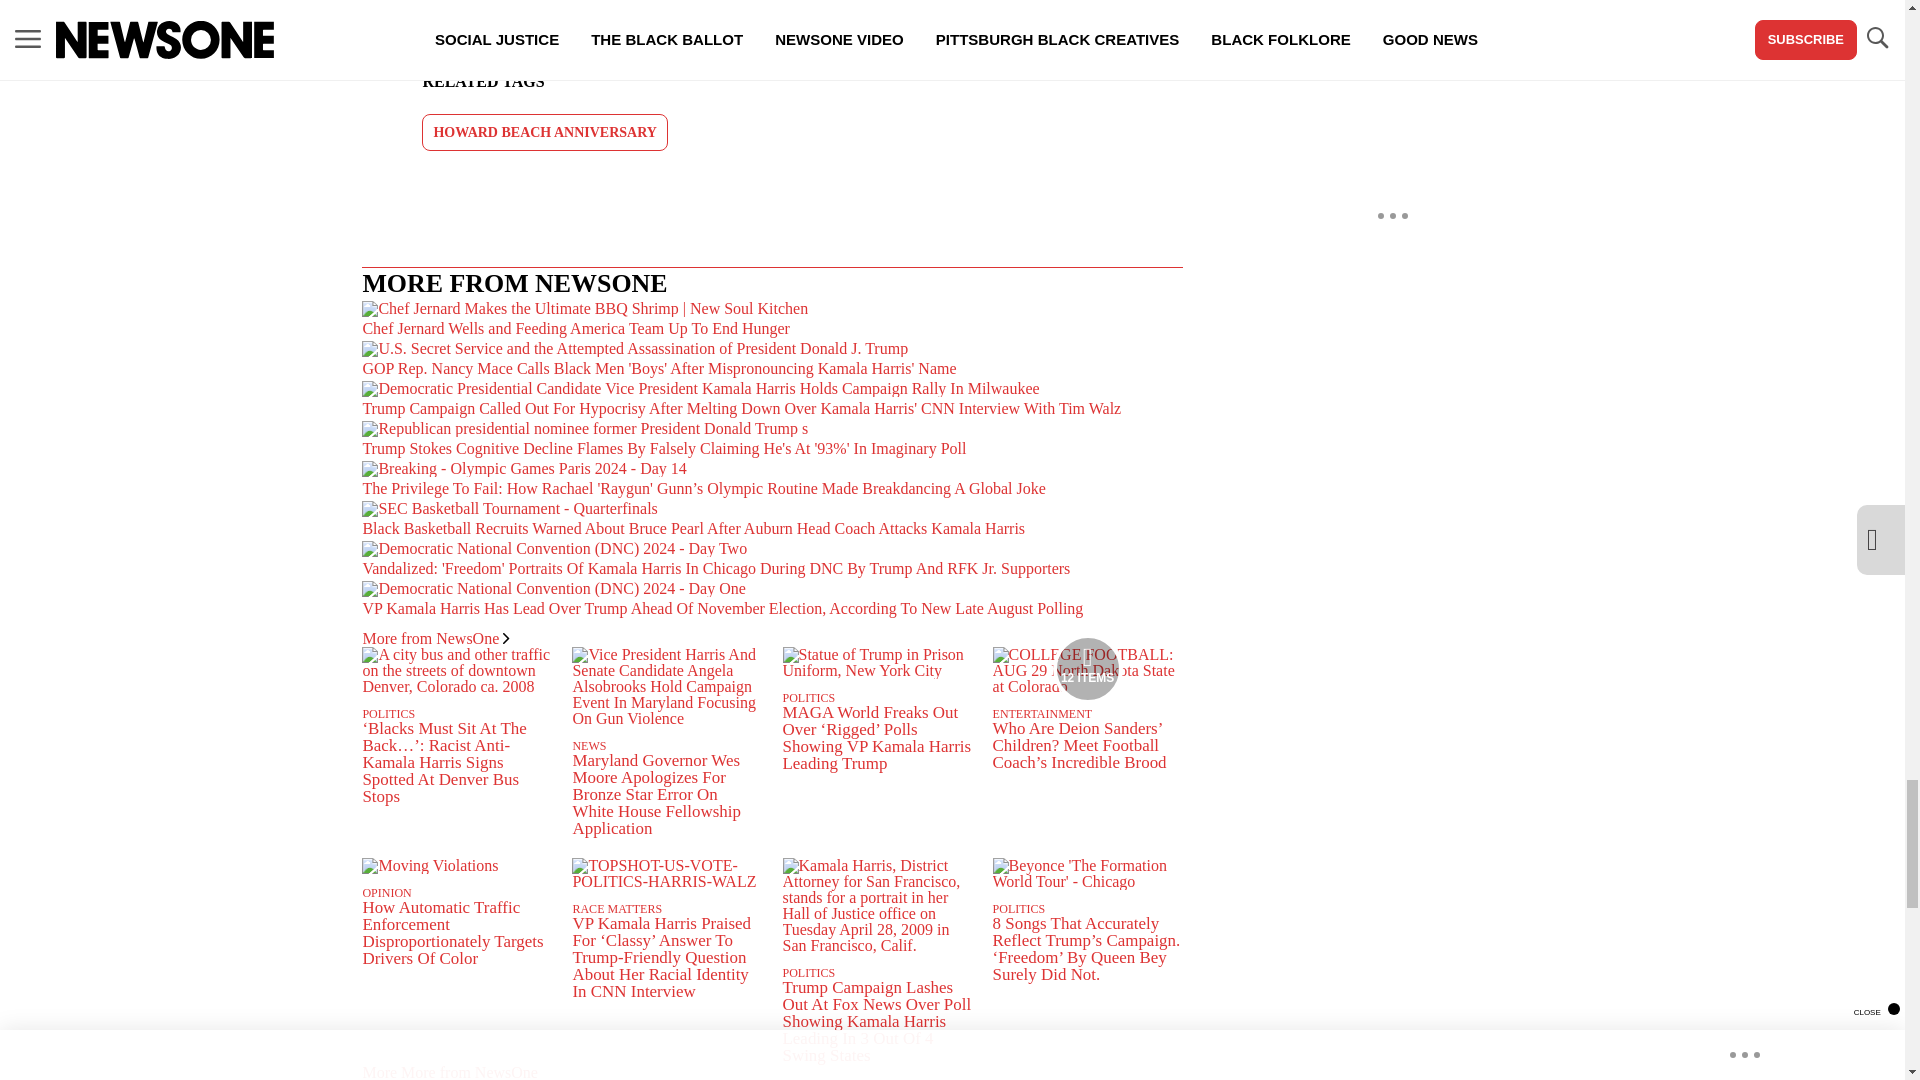 Image resolution: width=1920 pixels, height=1080 pixels. I want to click on More from NewsOne, so click(435, 638).